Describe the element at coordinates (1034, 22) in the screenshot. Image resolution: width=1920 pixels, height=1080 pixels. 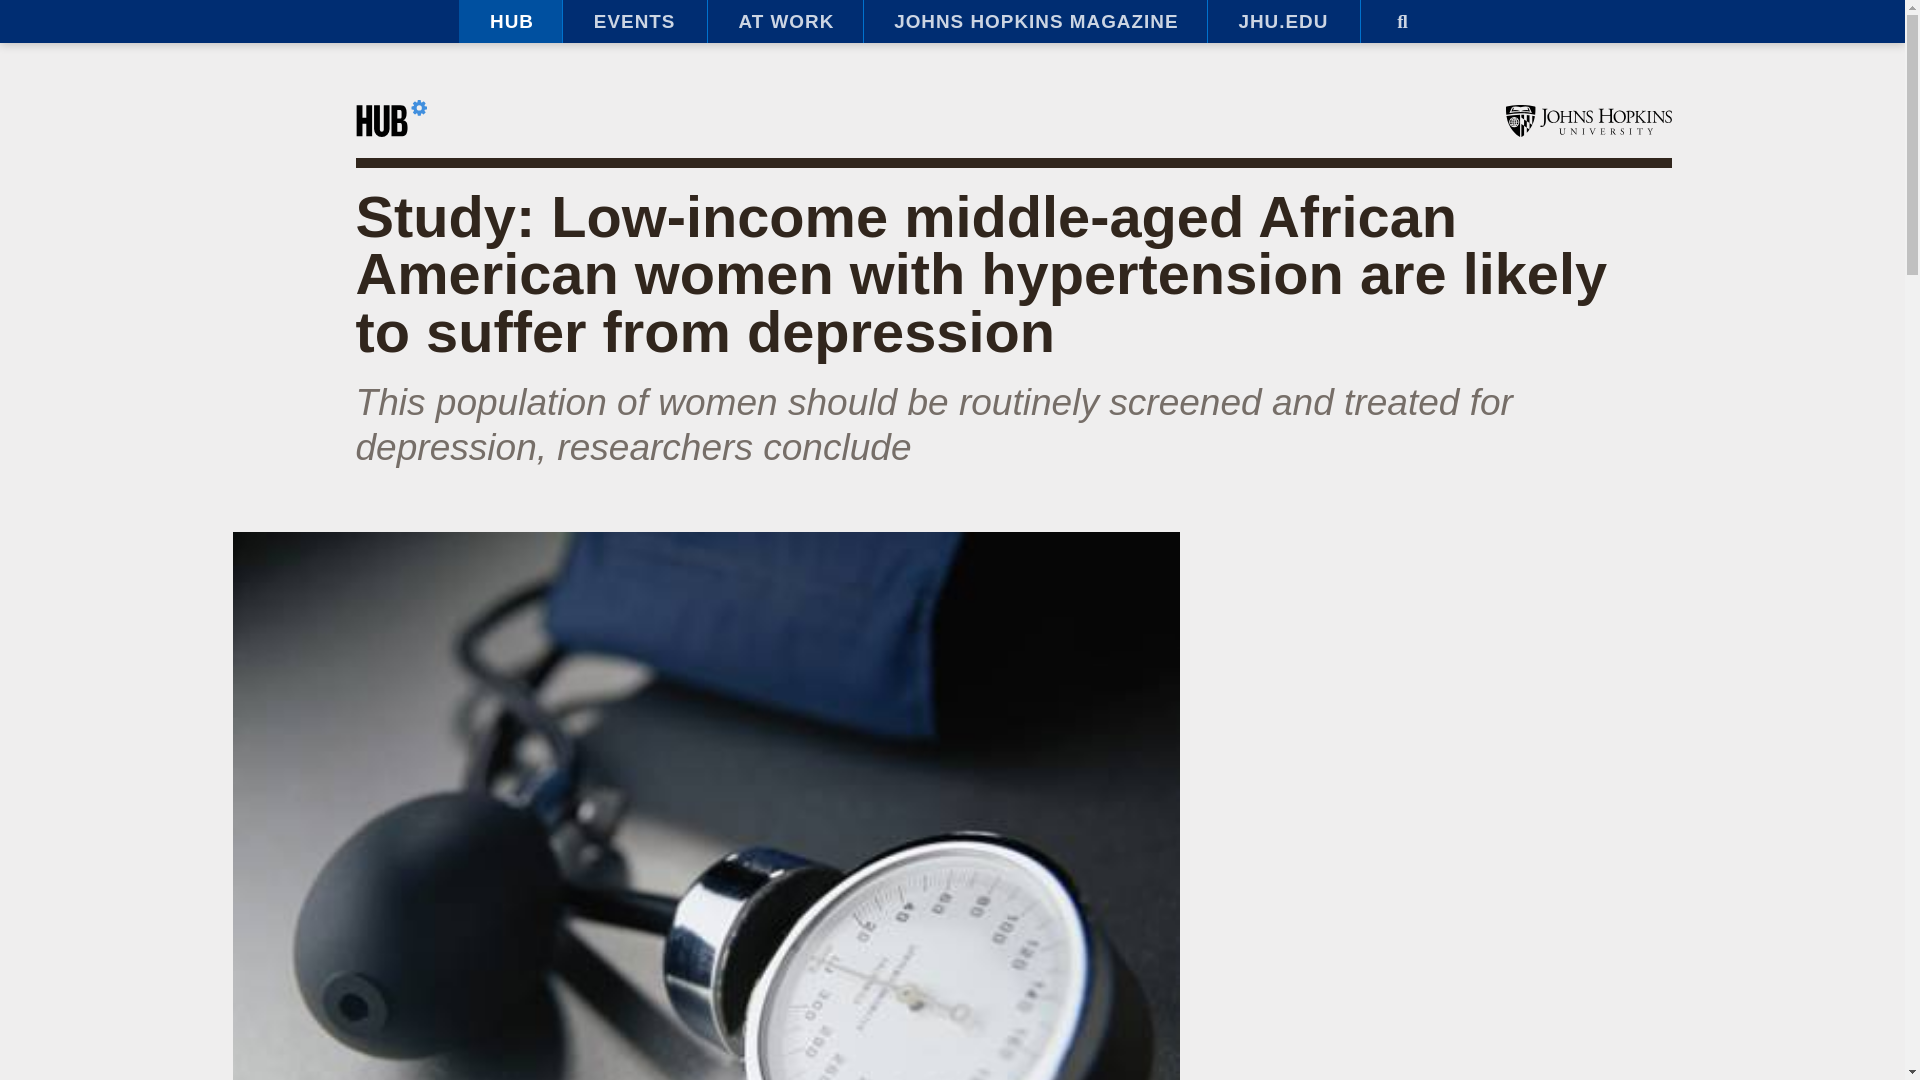
I see `JOHNS HOPKINS MAGAZINE` at that location.